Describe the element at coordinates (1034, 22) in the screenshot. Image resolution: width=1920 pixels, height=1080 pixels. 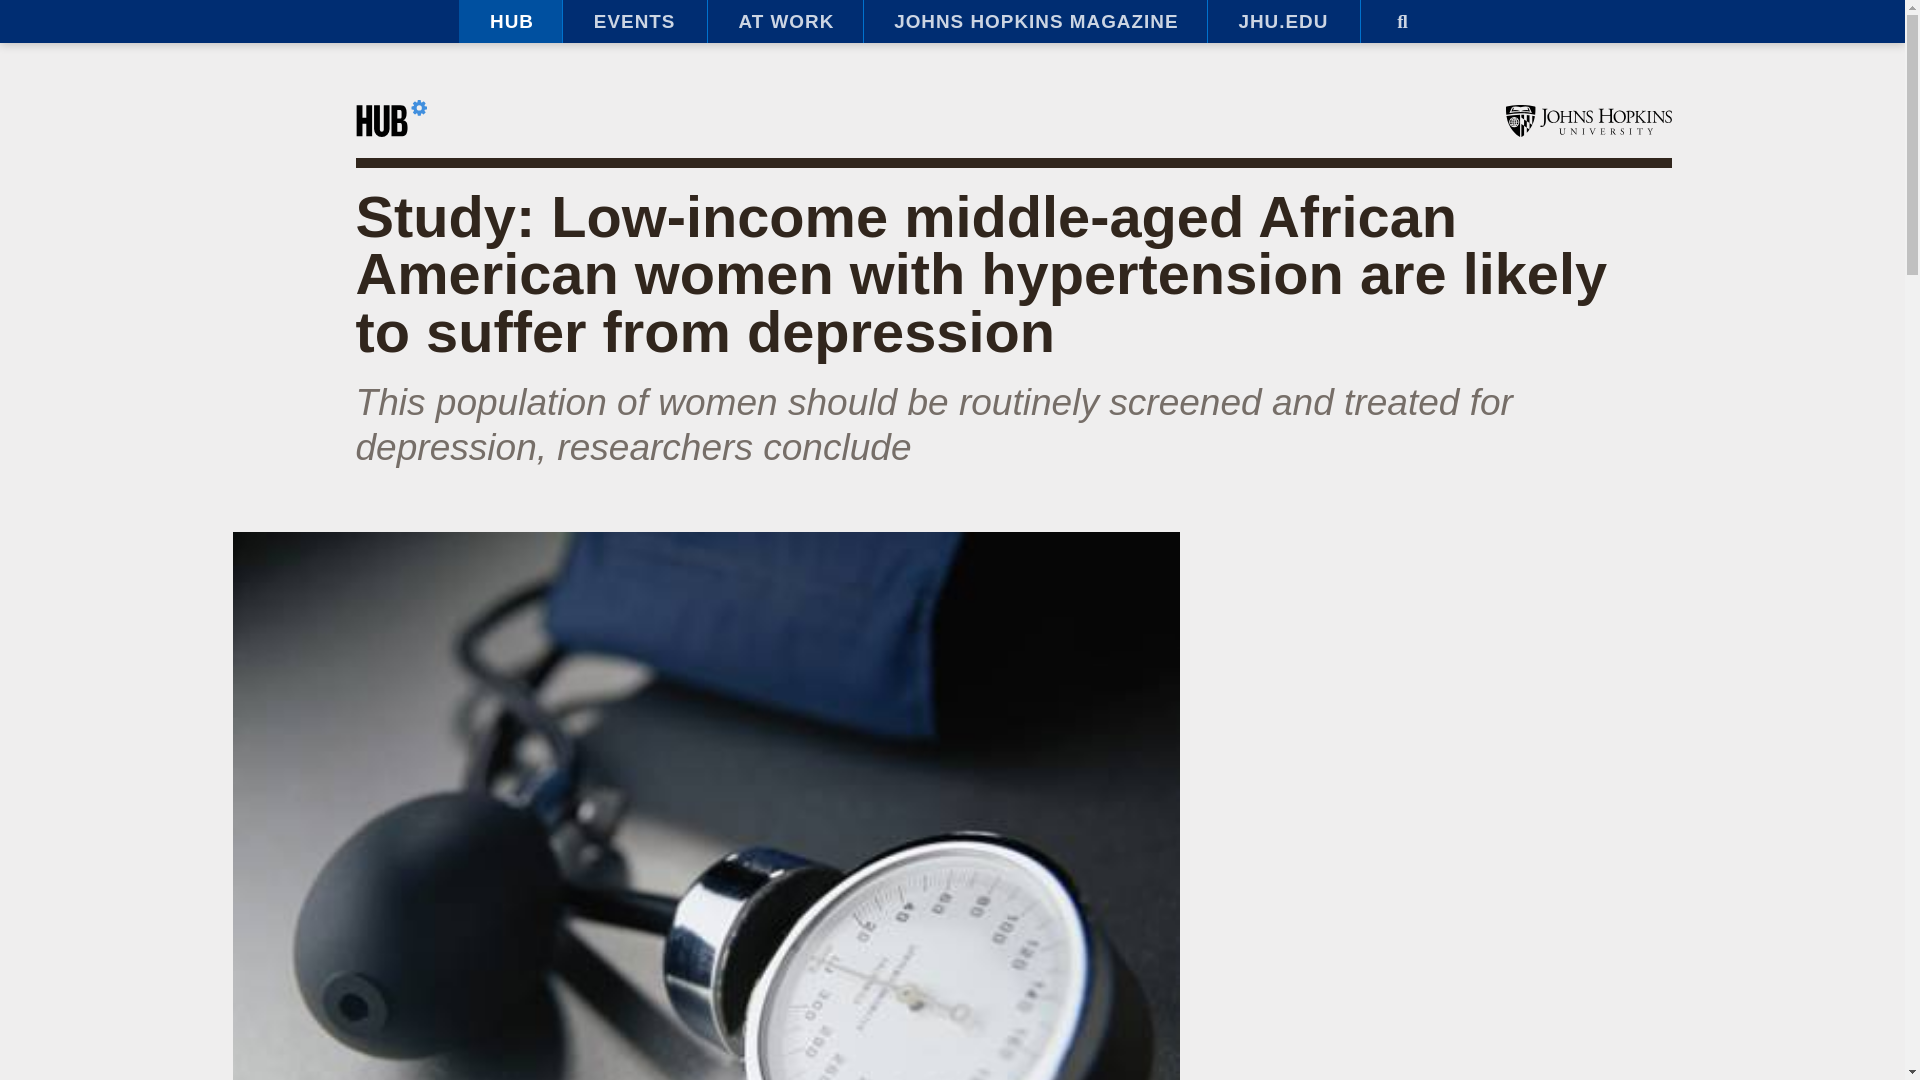
I see `JOHNS HOPKINS MAGAZINE` at that location.